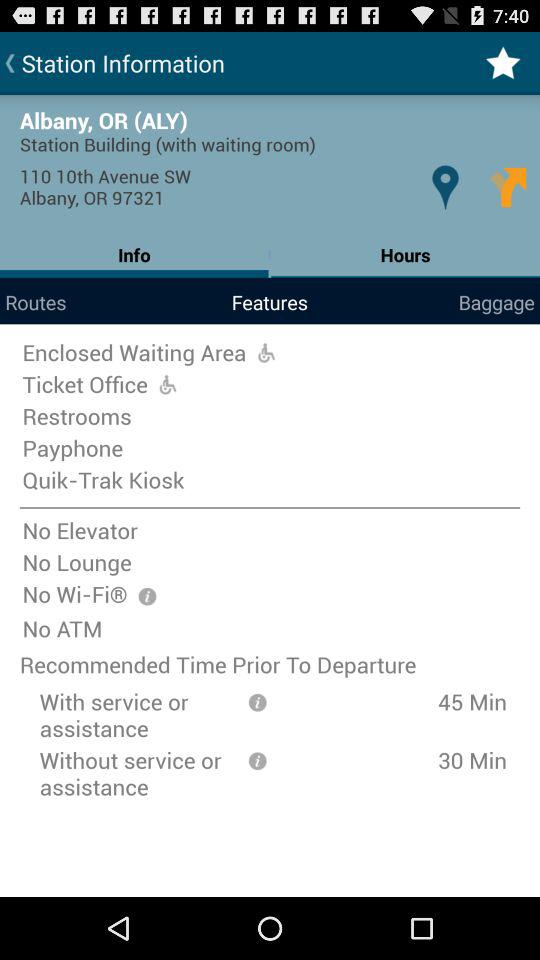 This screenshot has width=540, height=960. What do you see at coordinates (444, 186) in the screenshot?
I see `select the icon above the hours` at bounding box center [444, 186].